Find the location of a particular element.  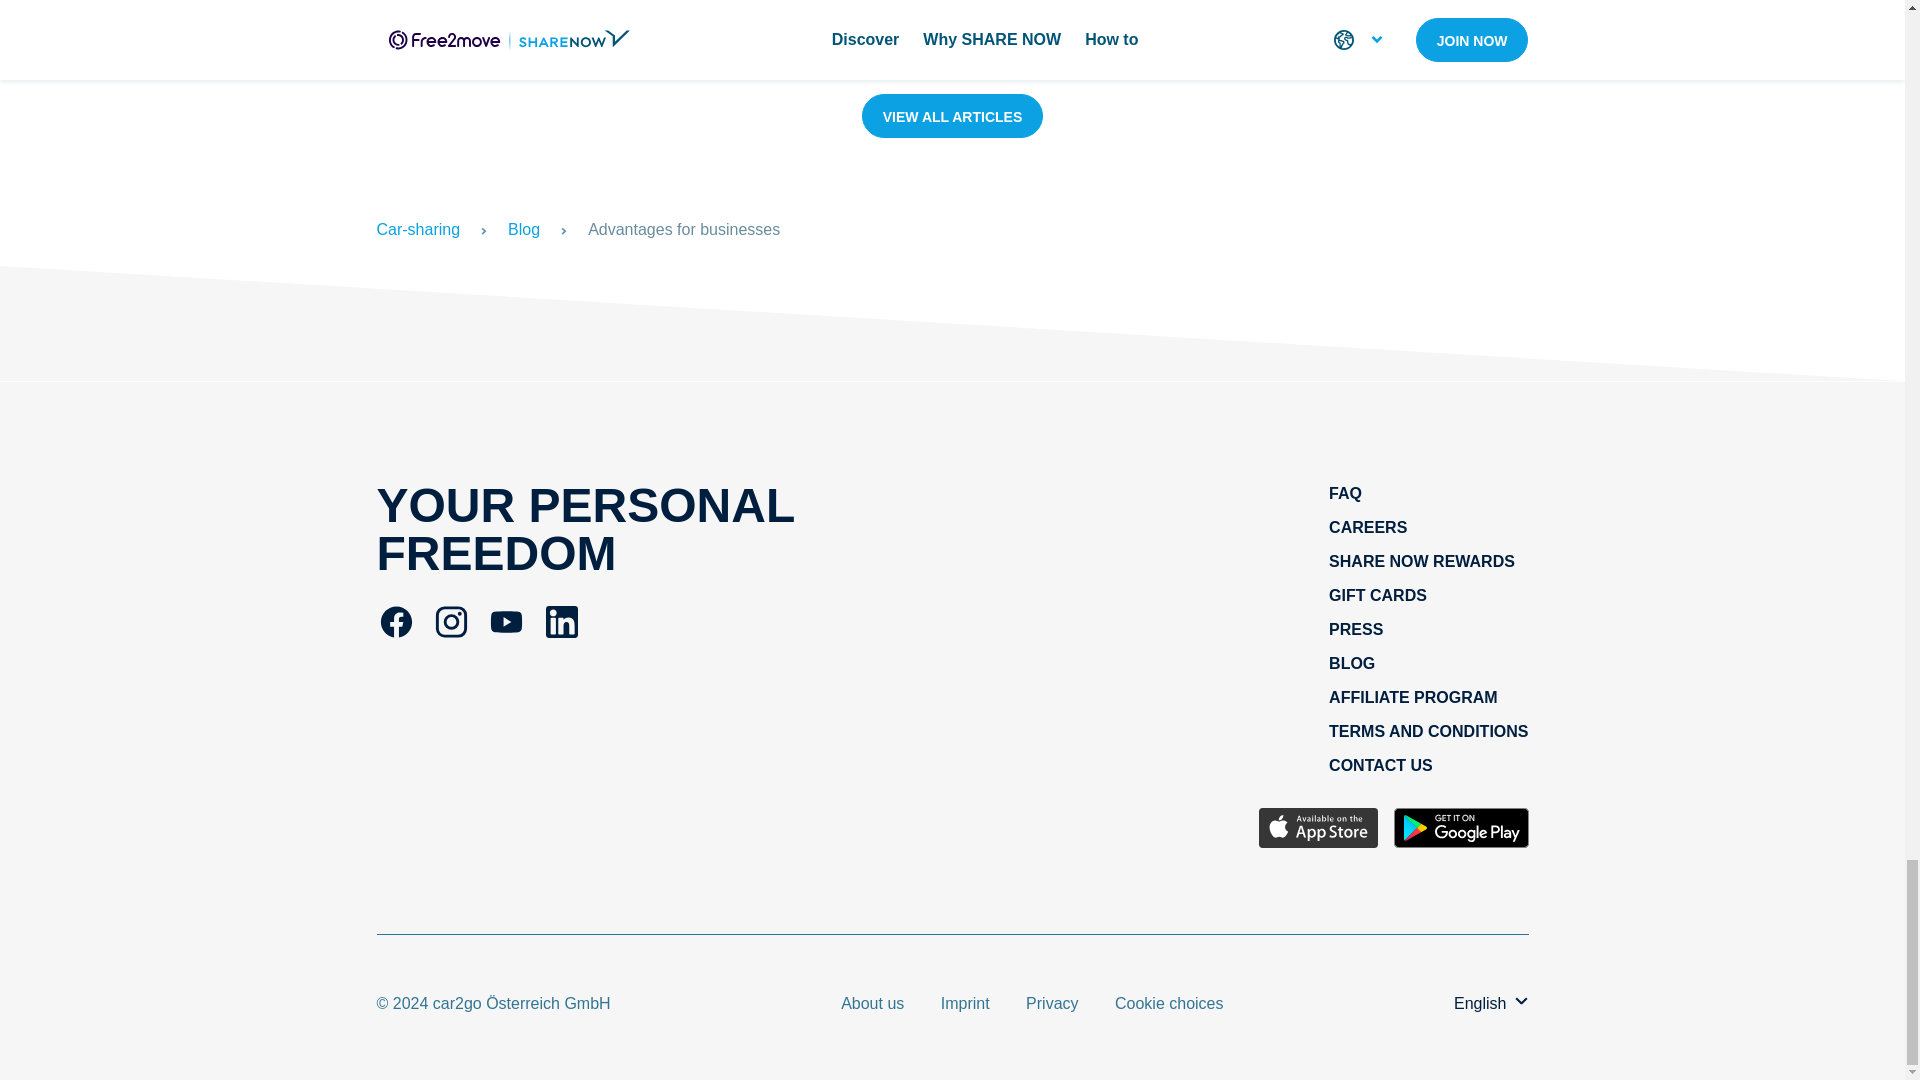

Car-sharing is located at coordinates (418, 230).